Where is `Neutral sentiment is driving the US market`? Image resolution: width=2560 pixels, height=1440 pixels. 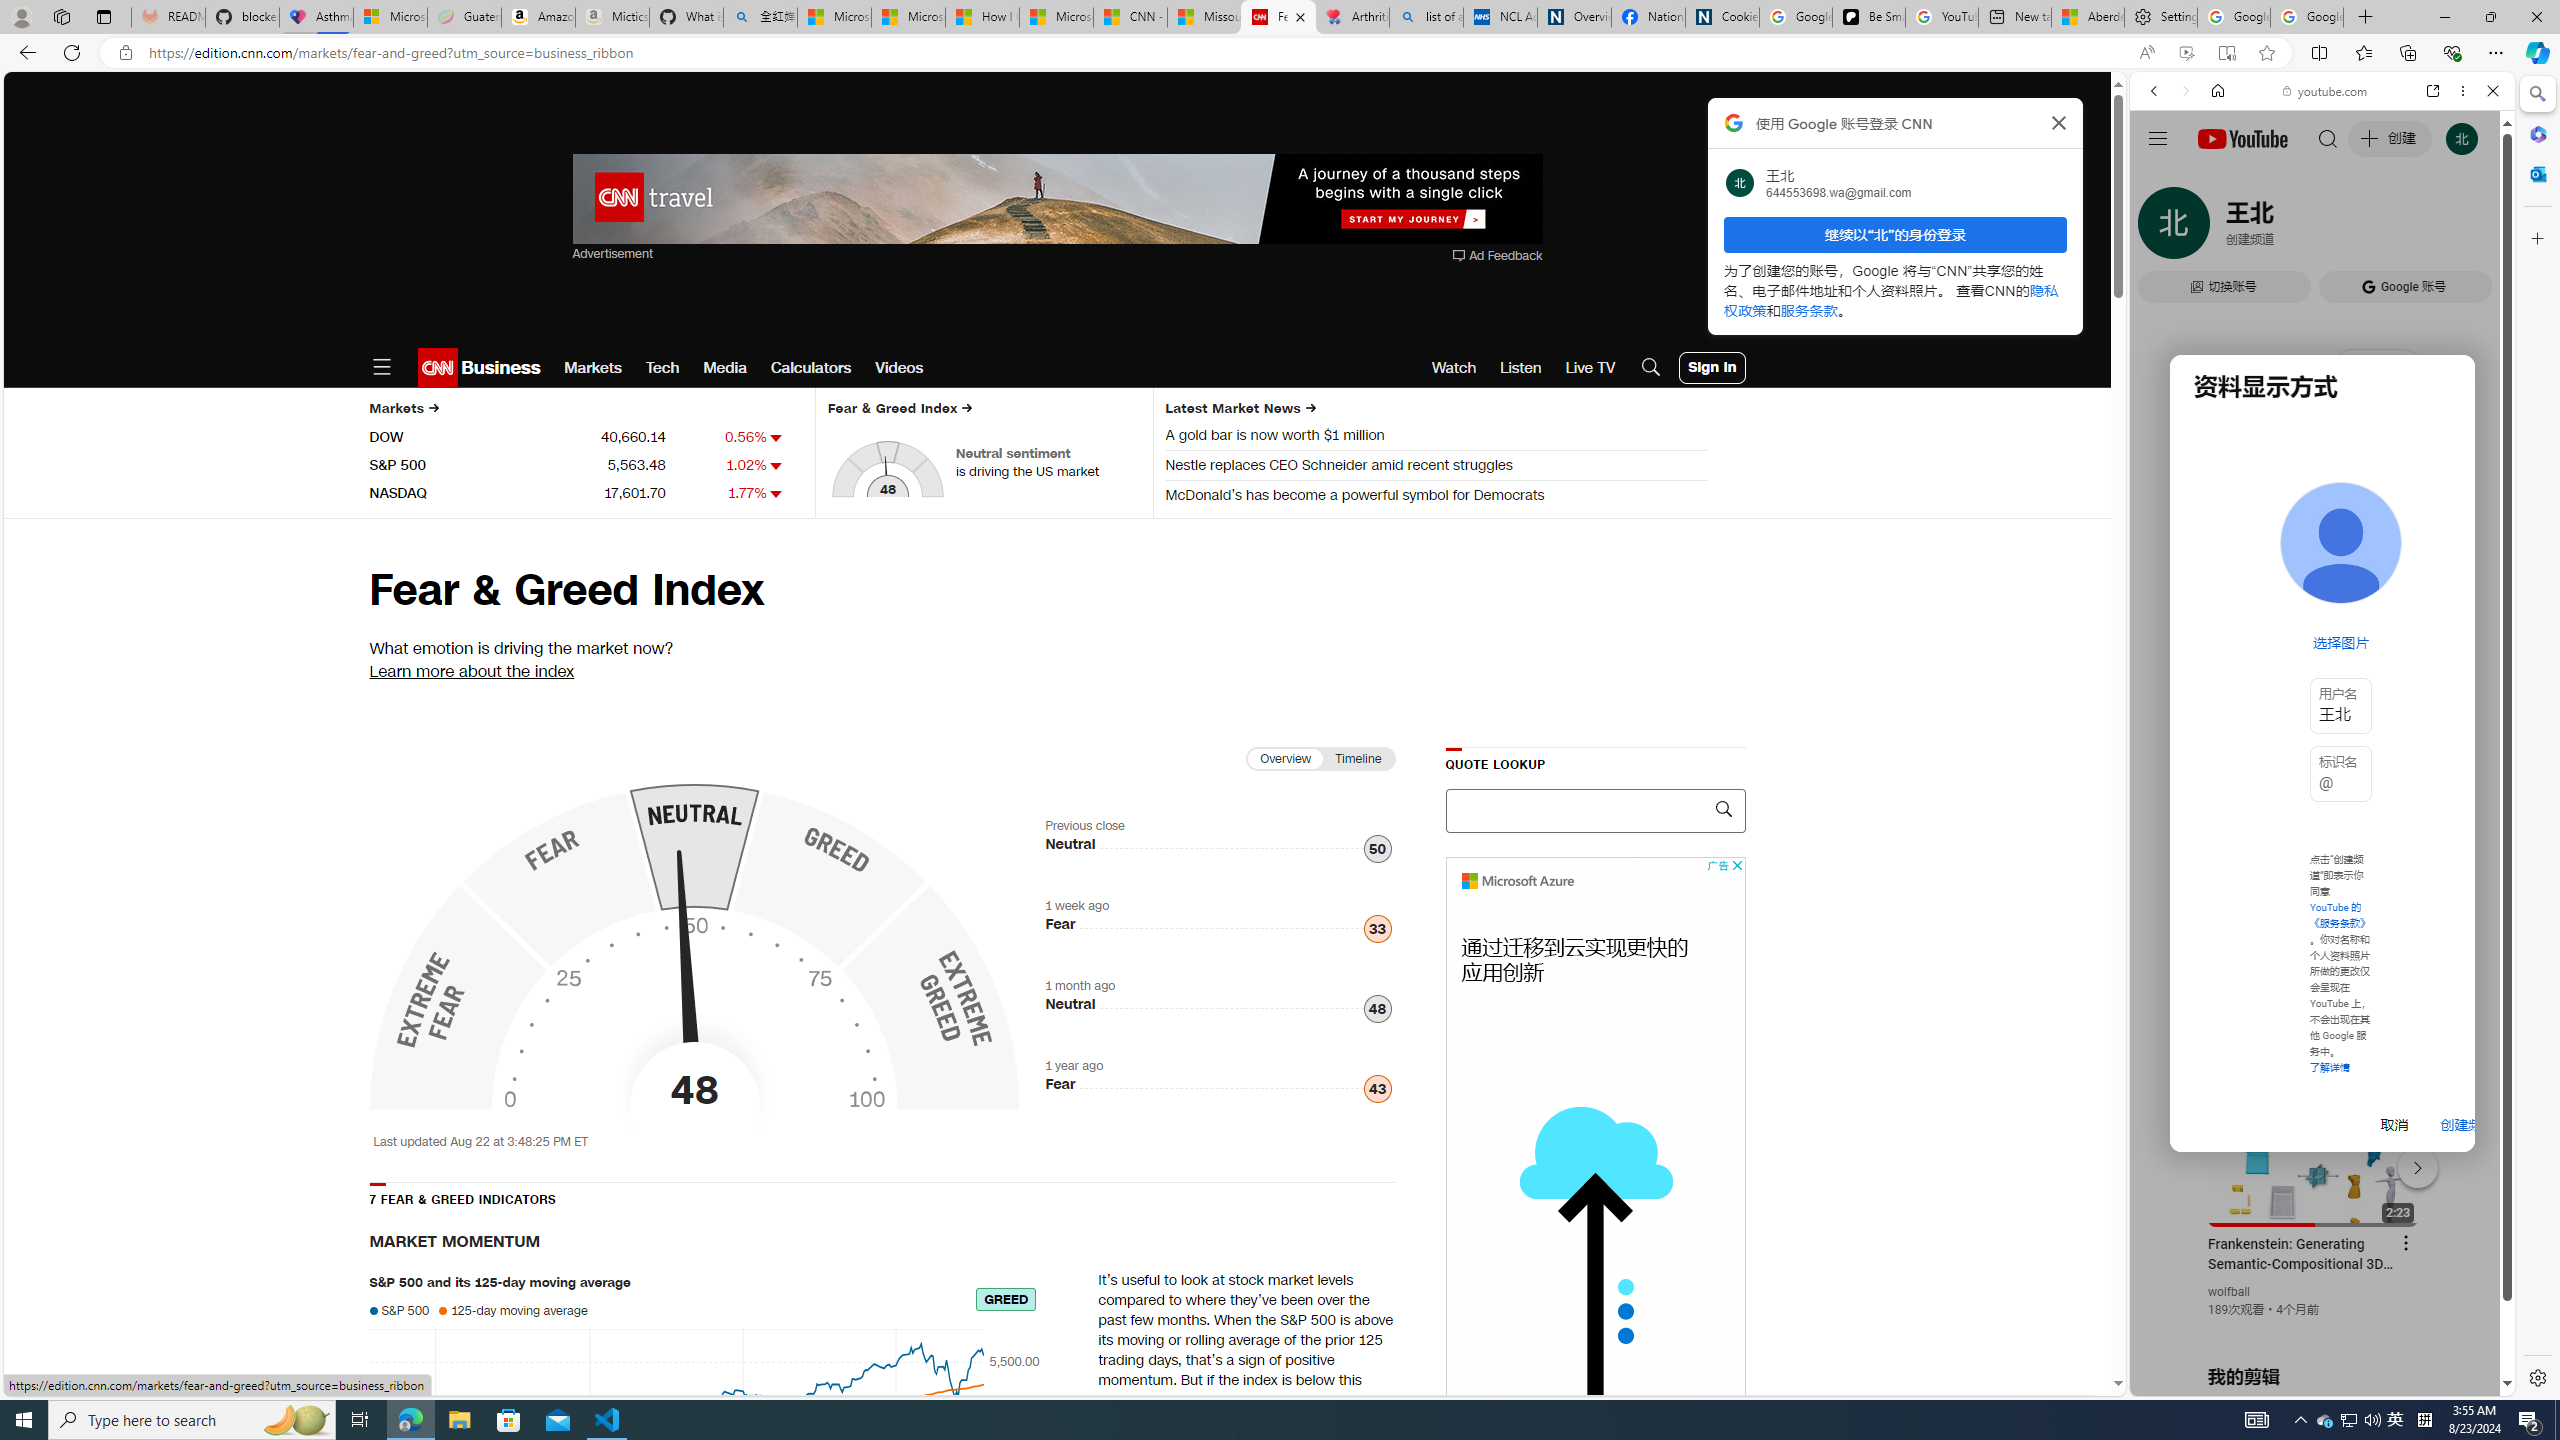
Neutral sentiment is driving the US market is located at coordinates (1048, 462).